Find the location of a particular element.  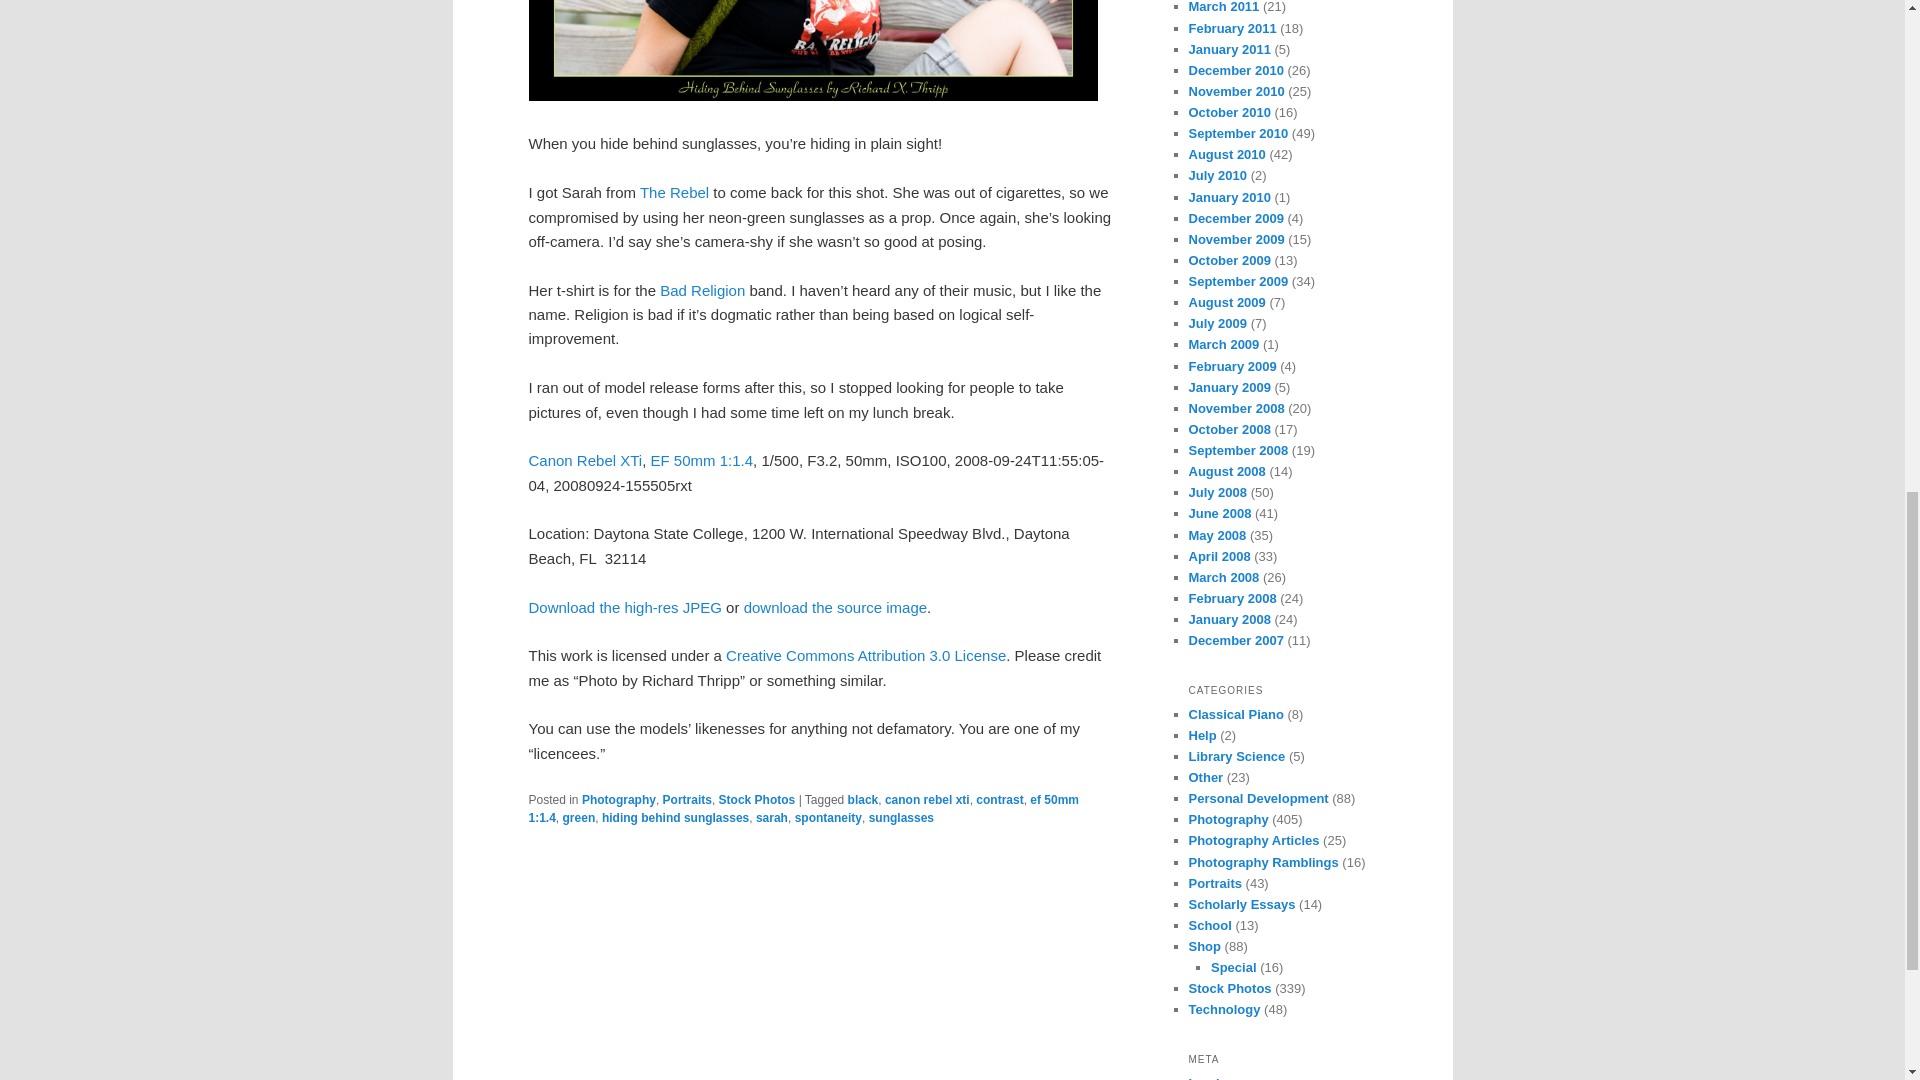

EF 50mm 1:1.4 is located at coordinates (702, 460).